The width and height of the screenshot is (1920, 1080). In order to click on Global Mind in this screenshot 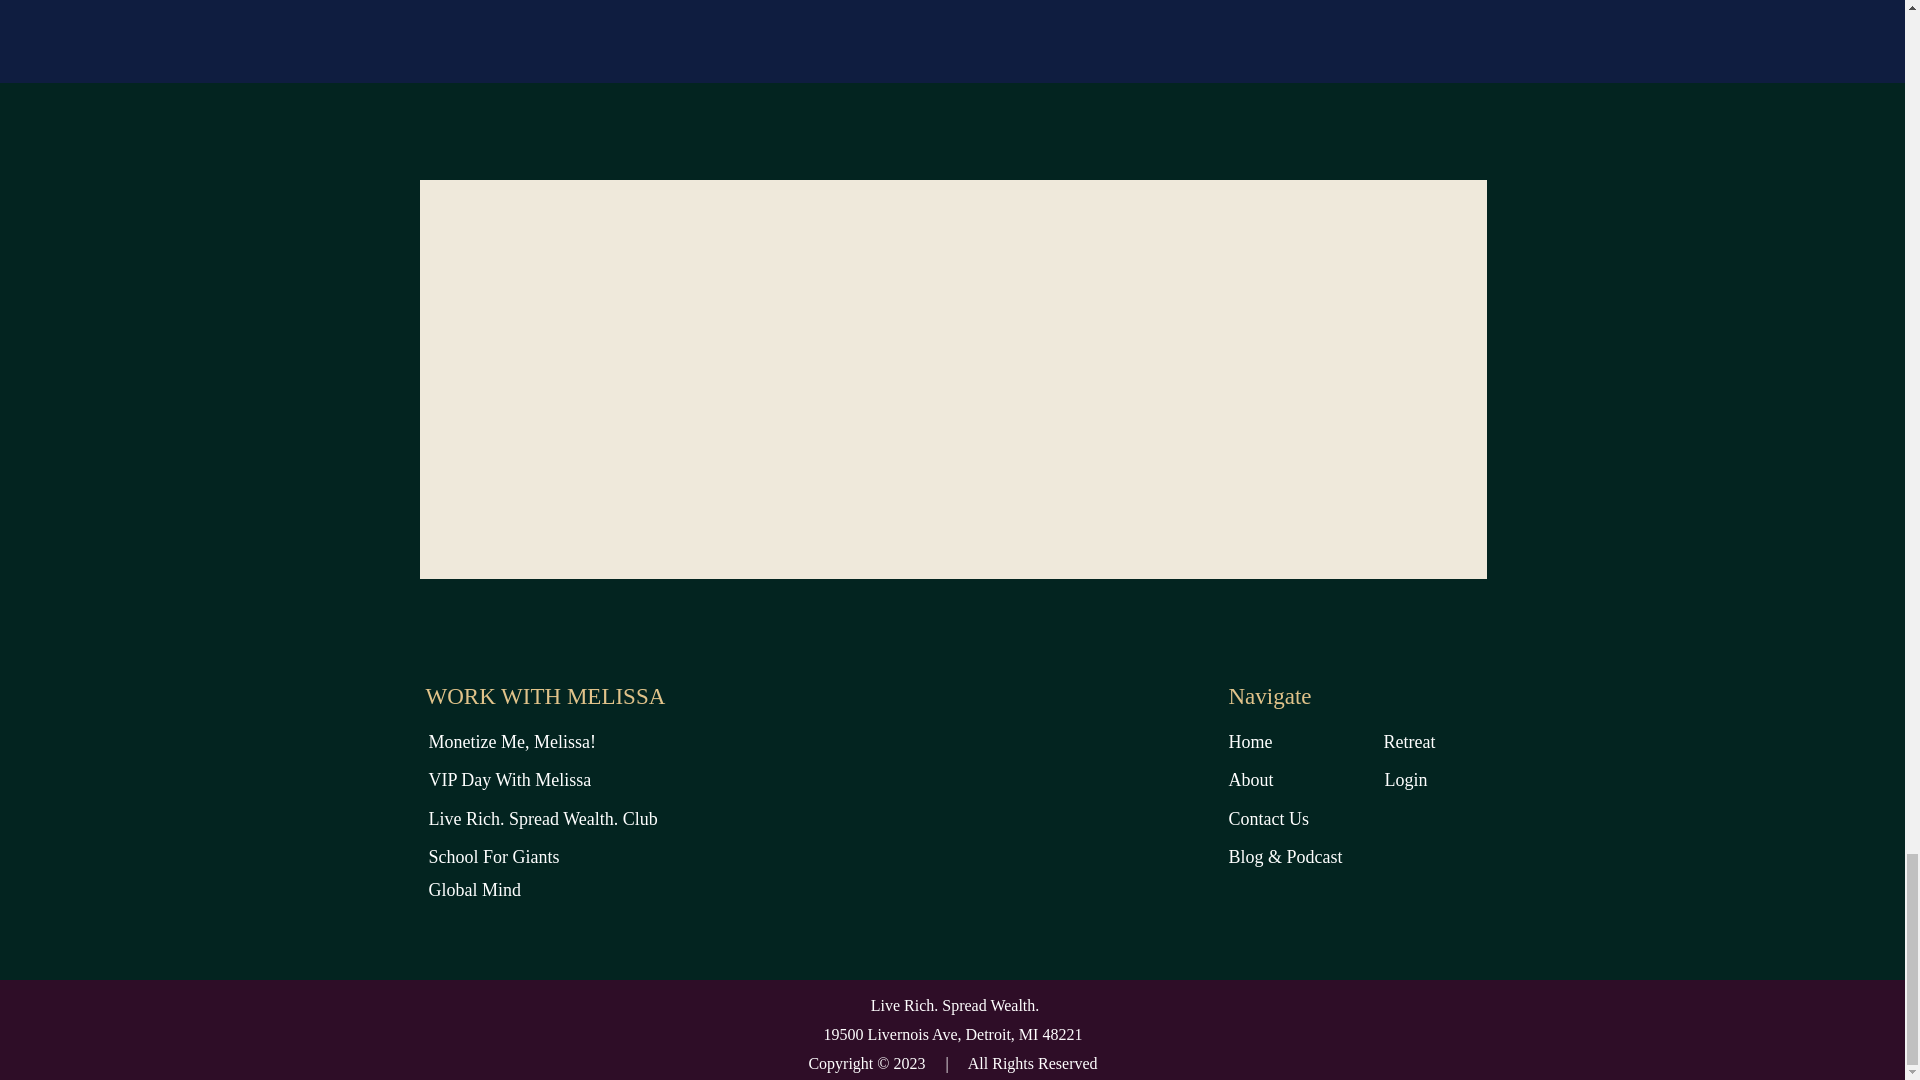, I will do `click(608, 885)`.